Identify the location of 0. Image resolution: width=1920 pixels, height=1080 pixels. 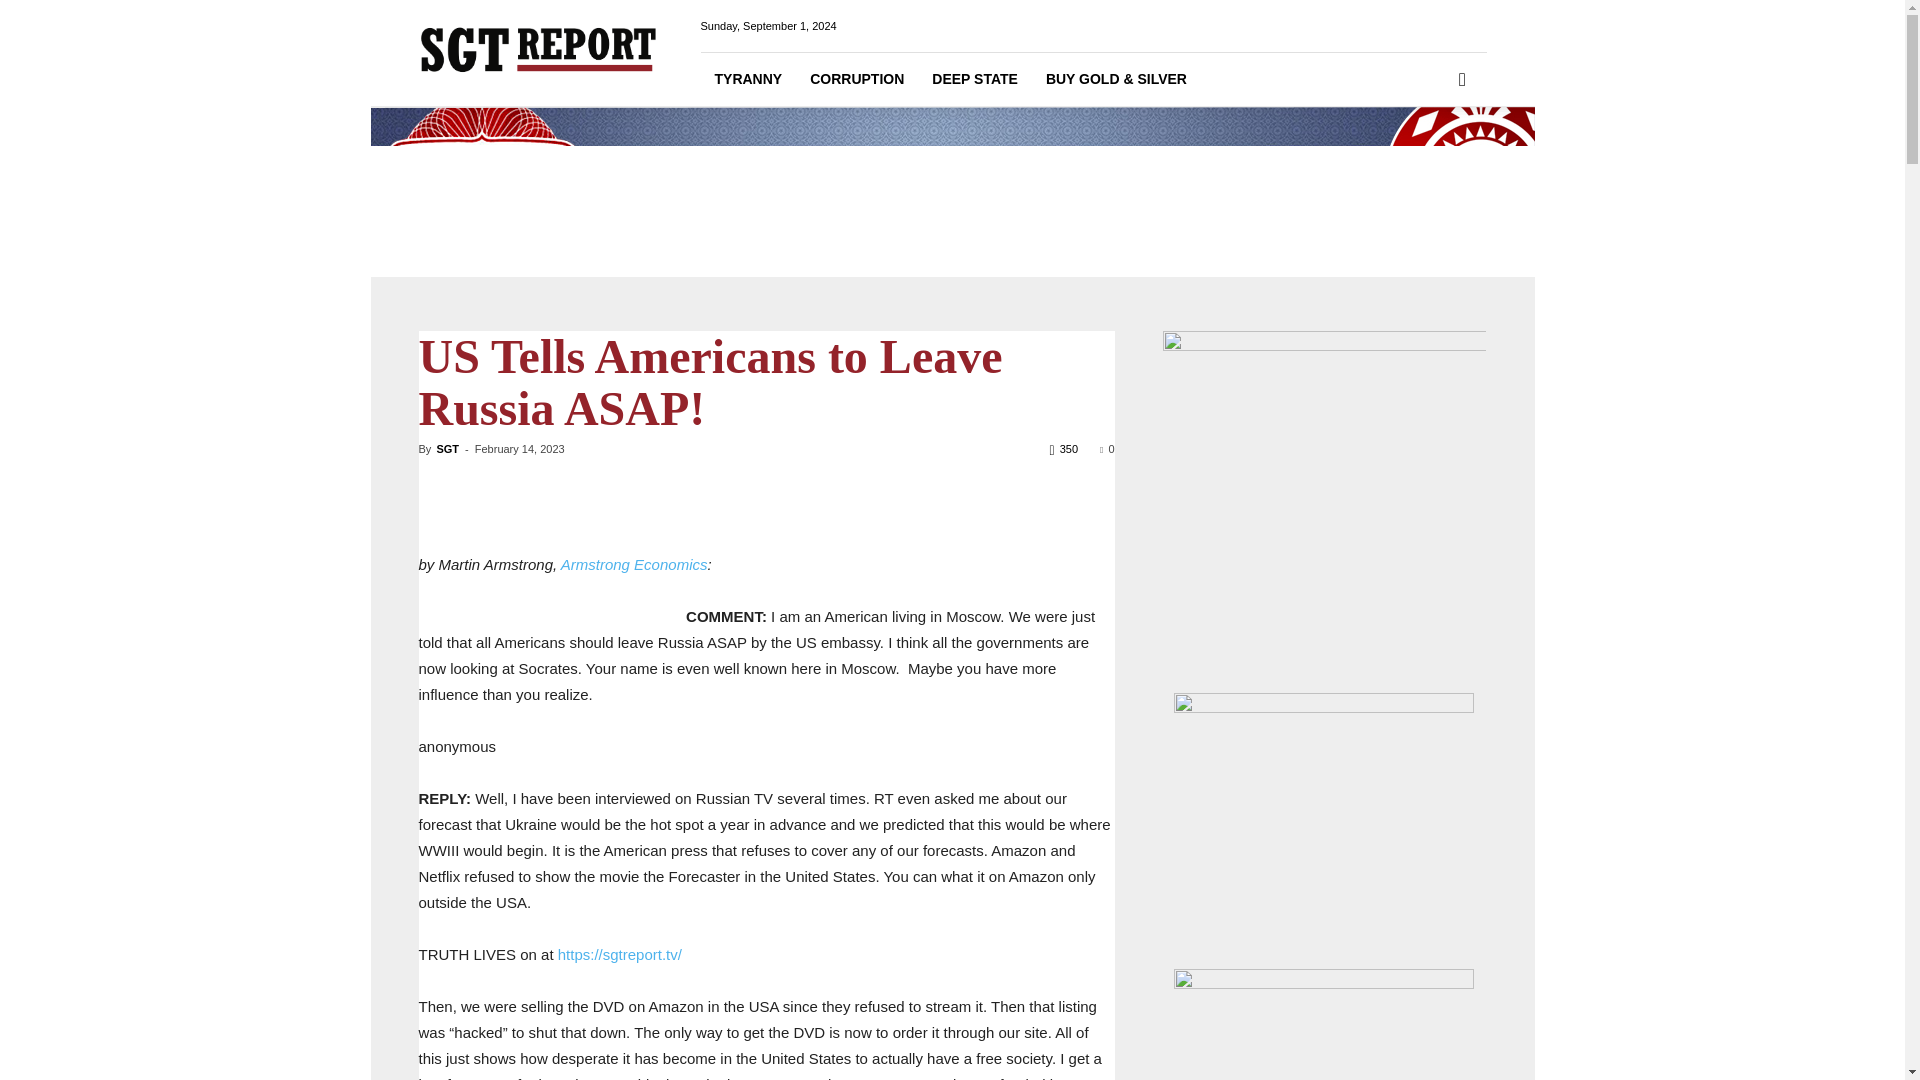
(1106, 448).